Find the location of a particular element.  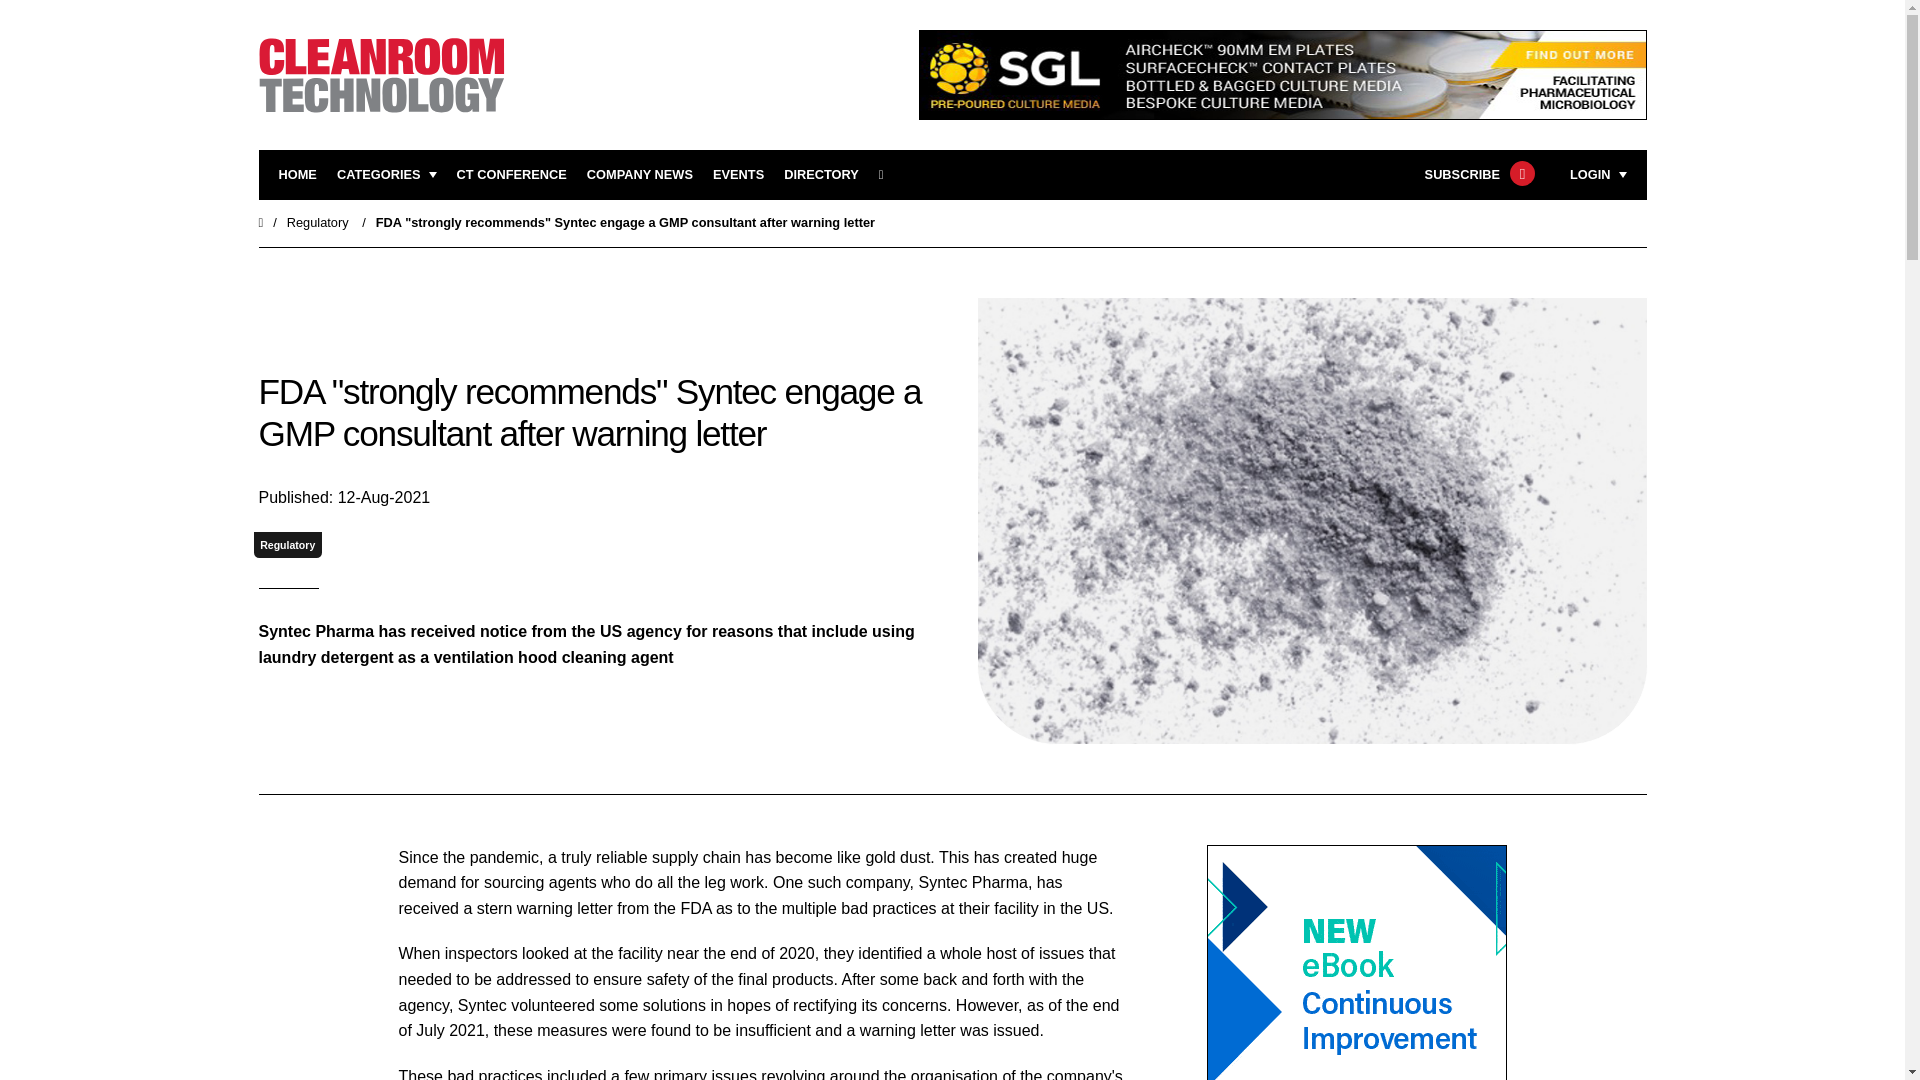

EVENTS is located at coordinates (738, 175).